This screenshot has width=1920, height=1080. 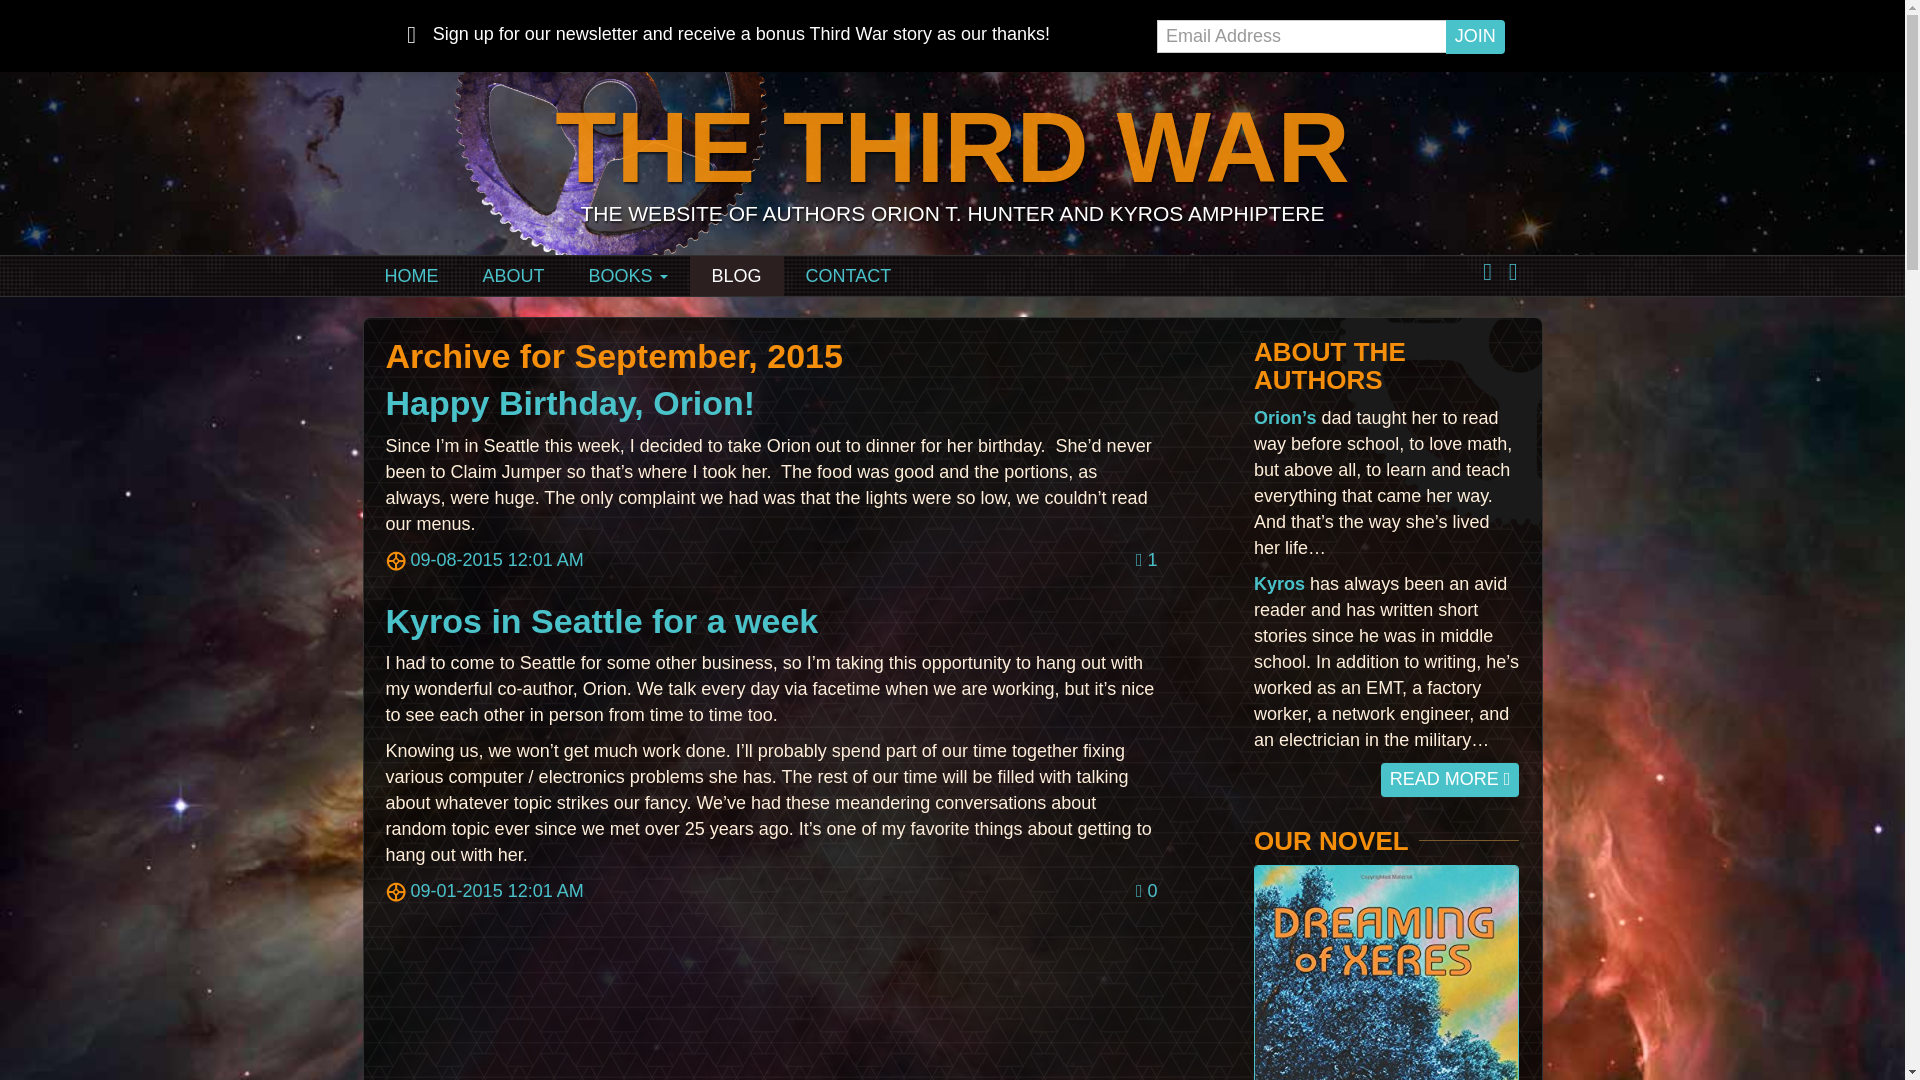 I want to click on BOOKS, so click(x=628, y=275).